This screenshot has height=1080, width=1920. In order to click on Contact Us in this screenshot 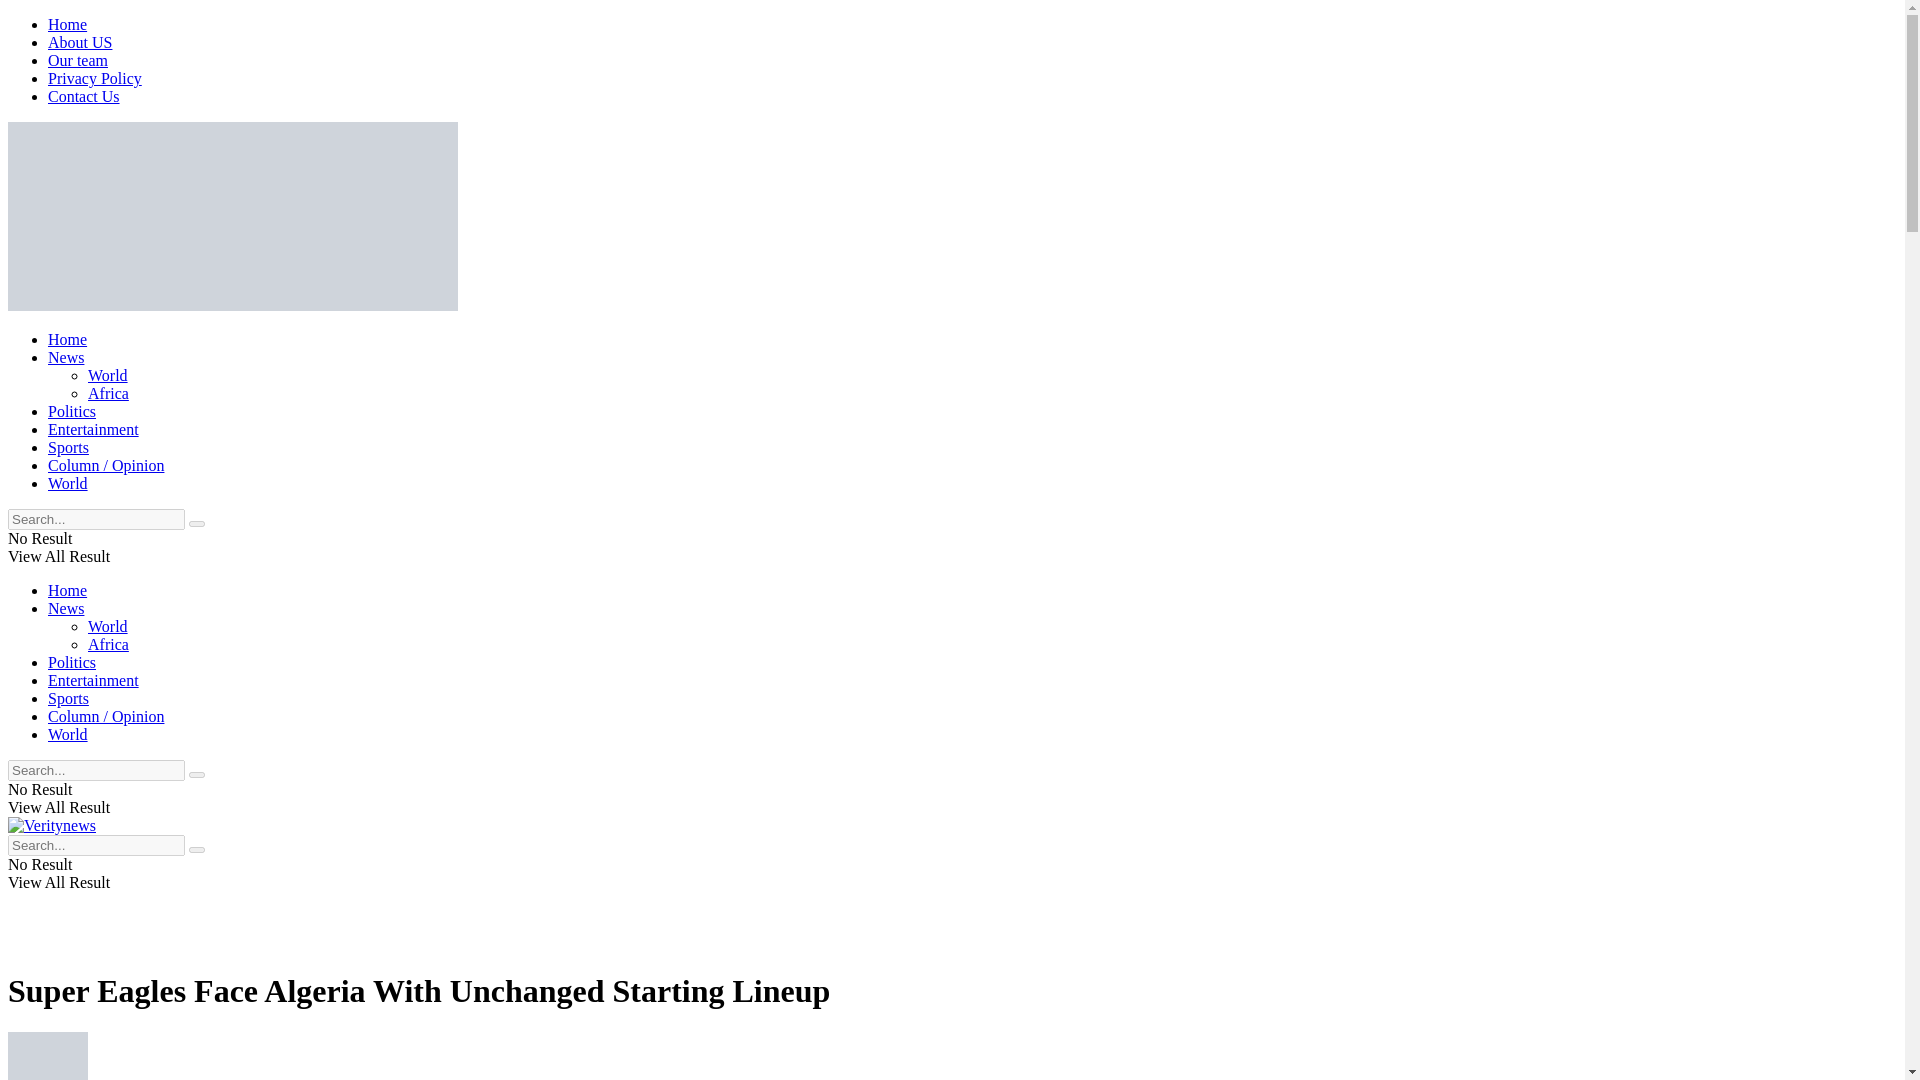, I will do `click(84, 96)`.